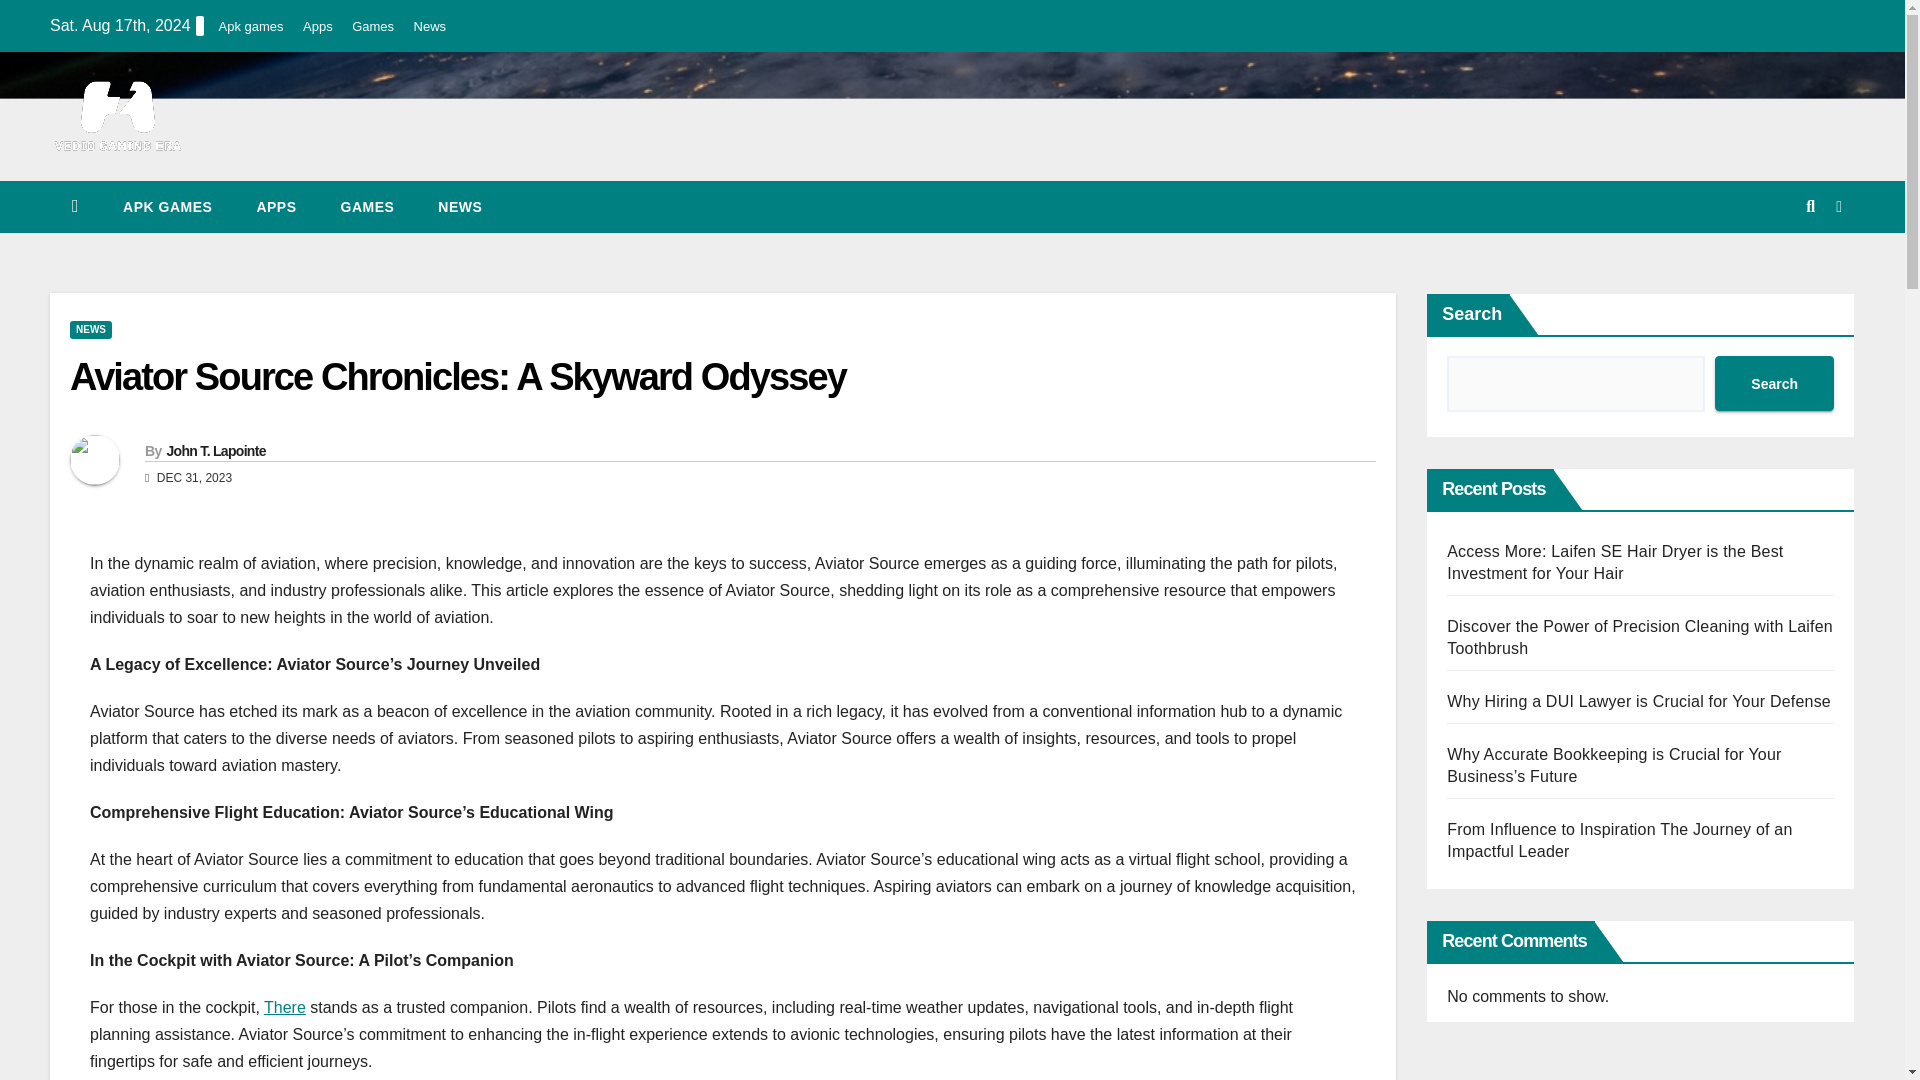 This screenshot has height=1080, width=1920. I want to click on Games, so click(372, 26).